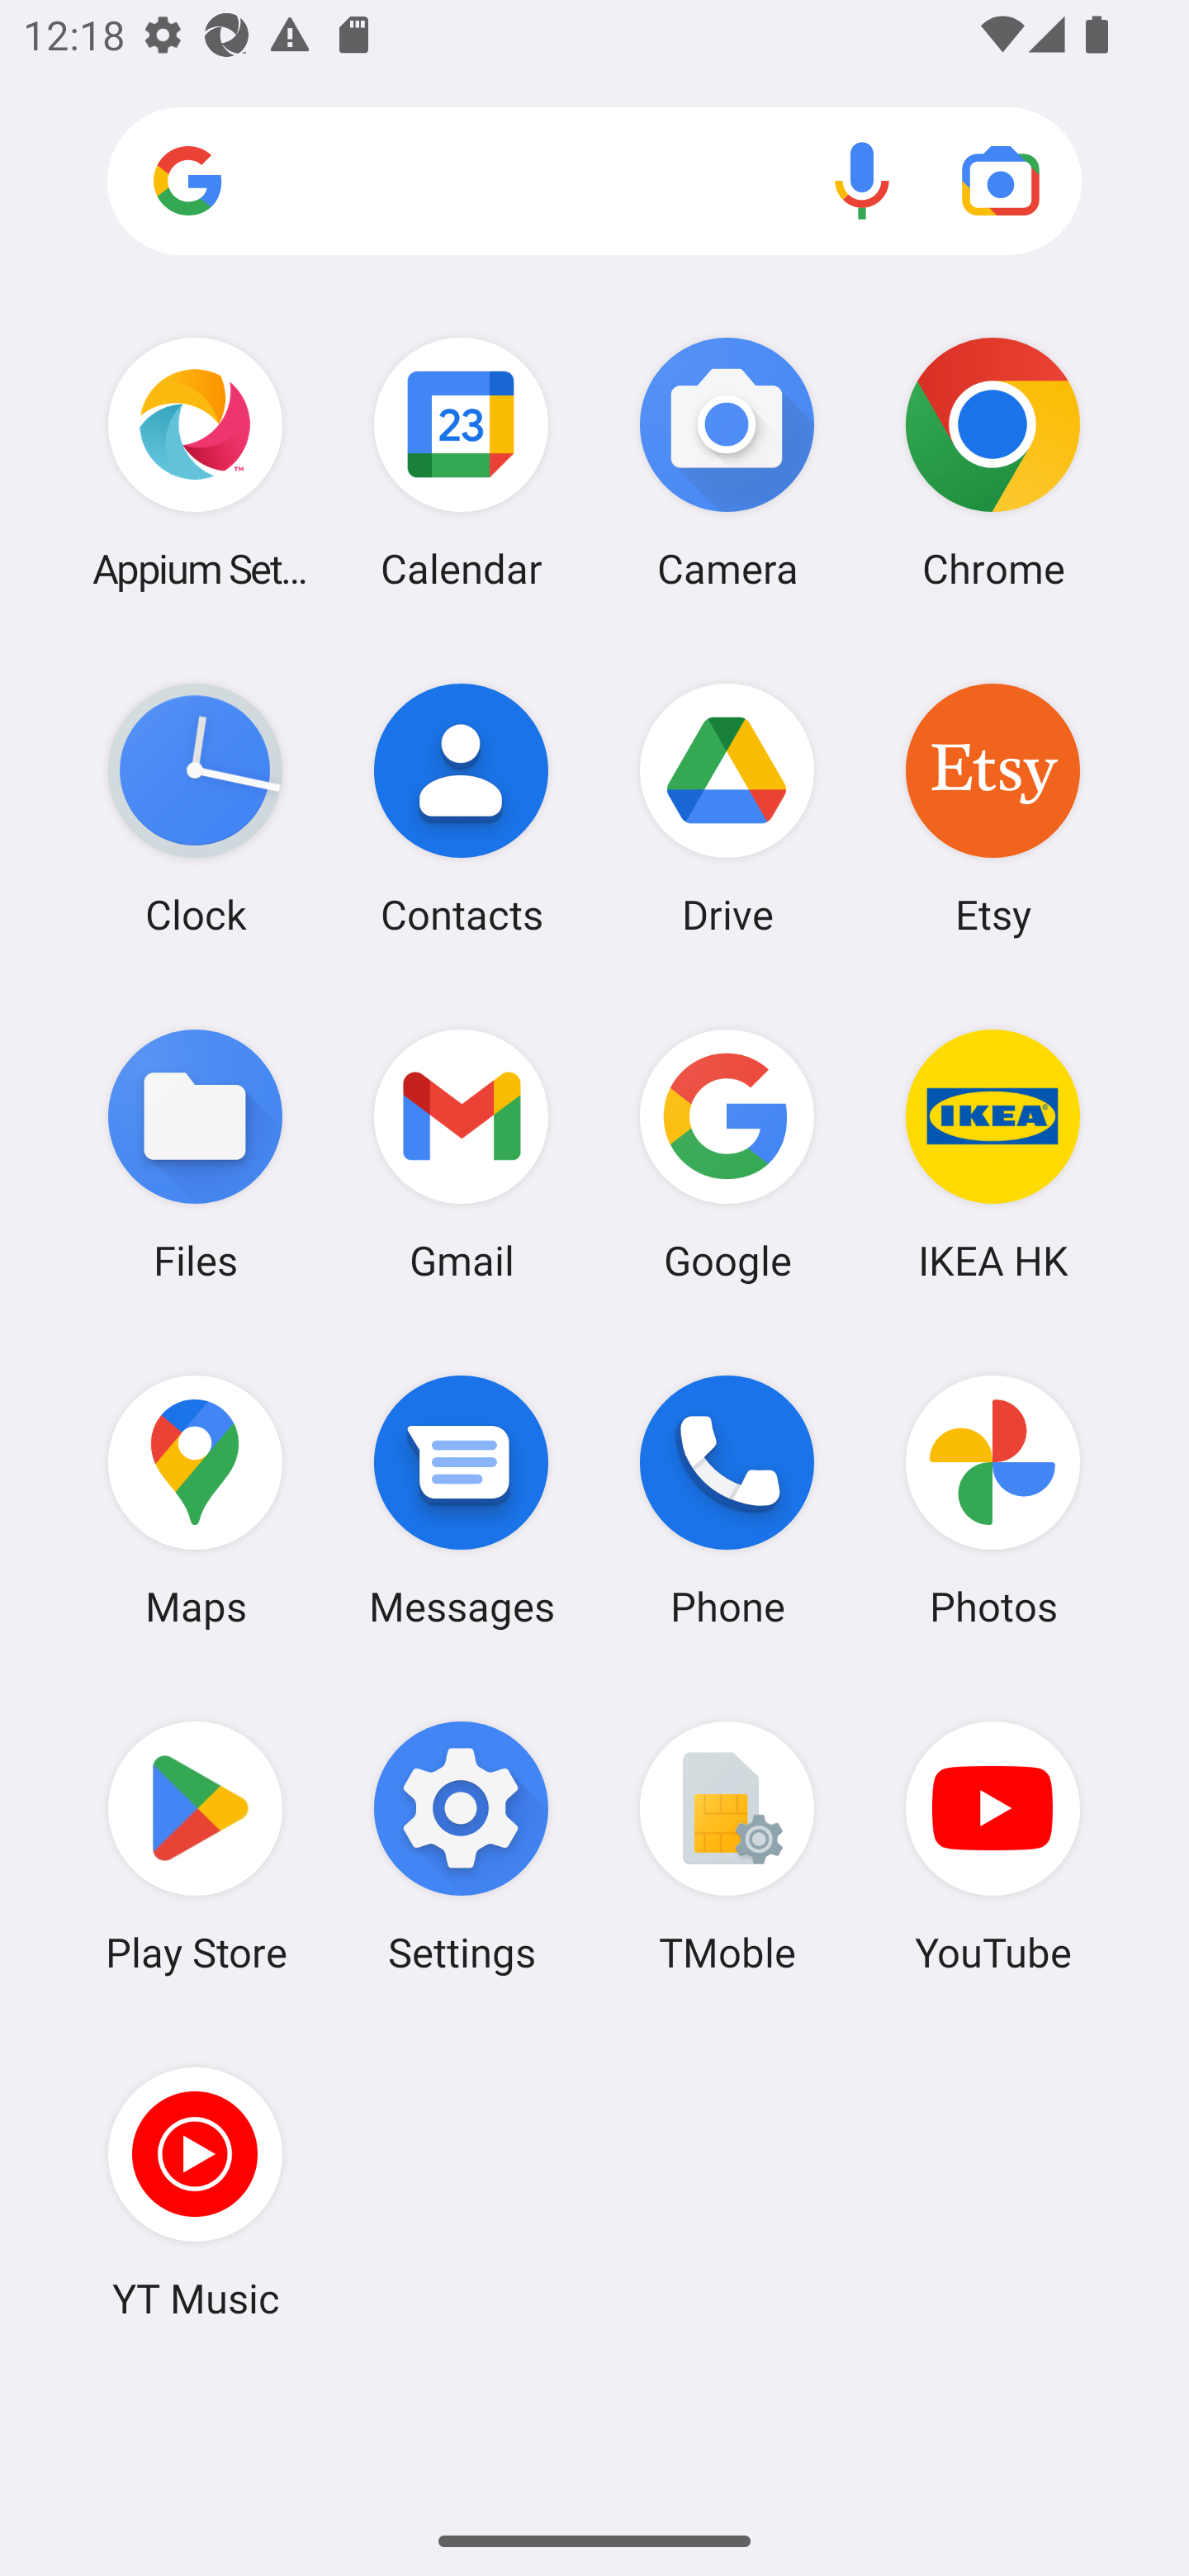 The height and width of the screenshot is (2576, 1189). What do you see at coordinates (992, 808) in the screenshot?
I see `Etsy` at bounding box center [992, 808].